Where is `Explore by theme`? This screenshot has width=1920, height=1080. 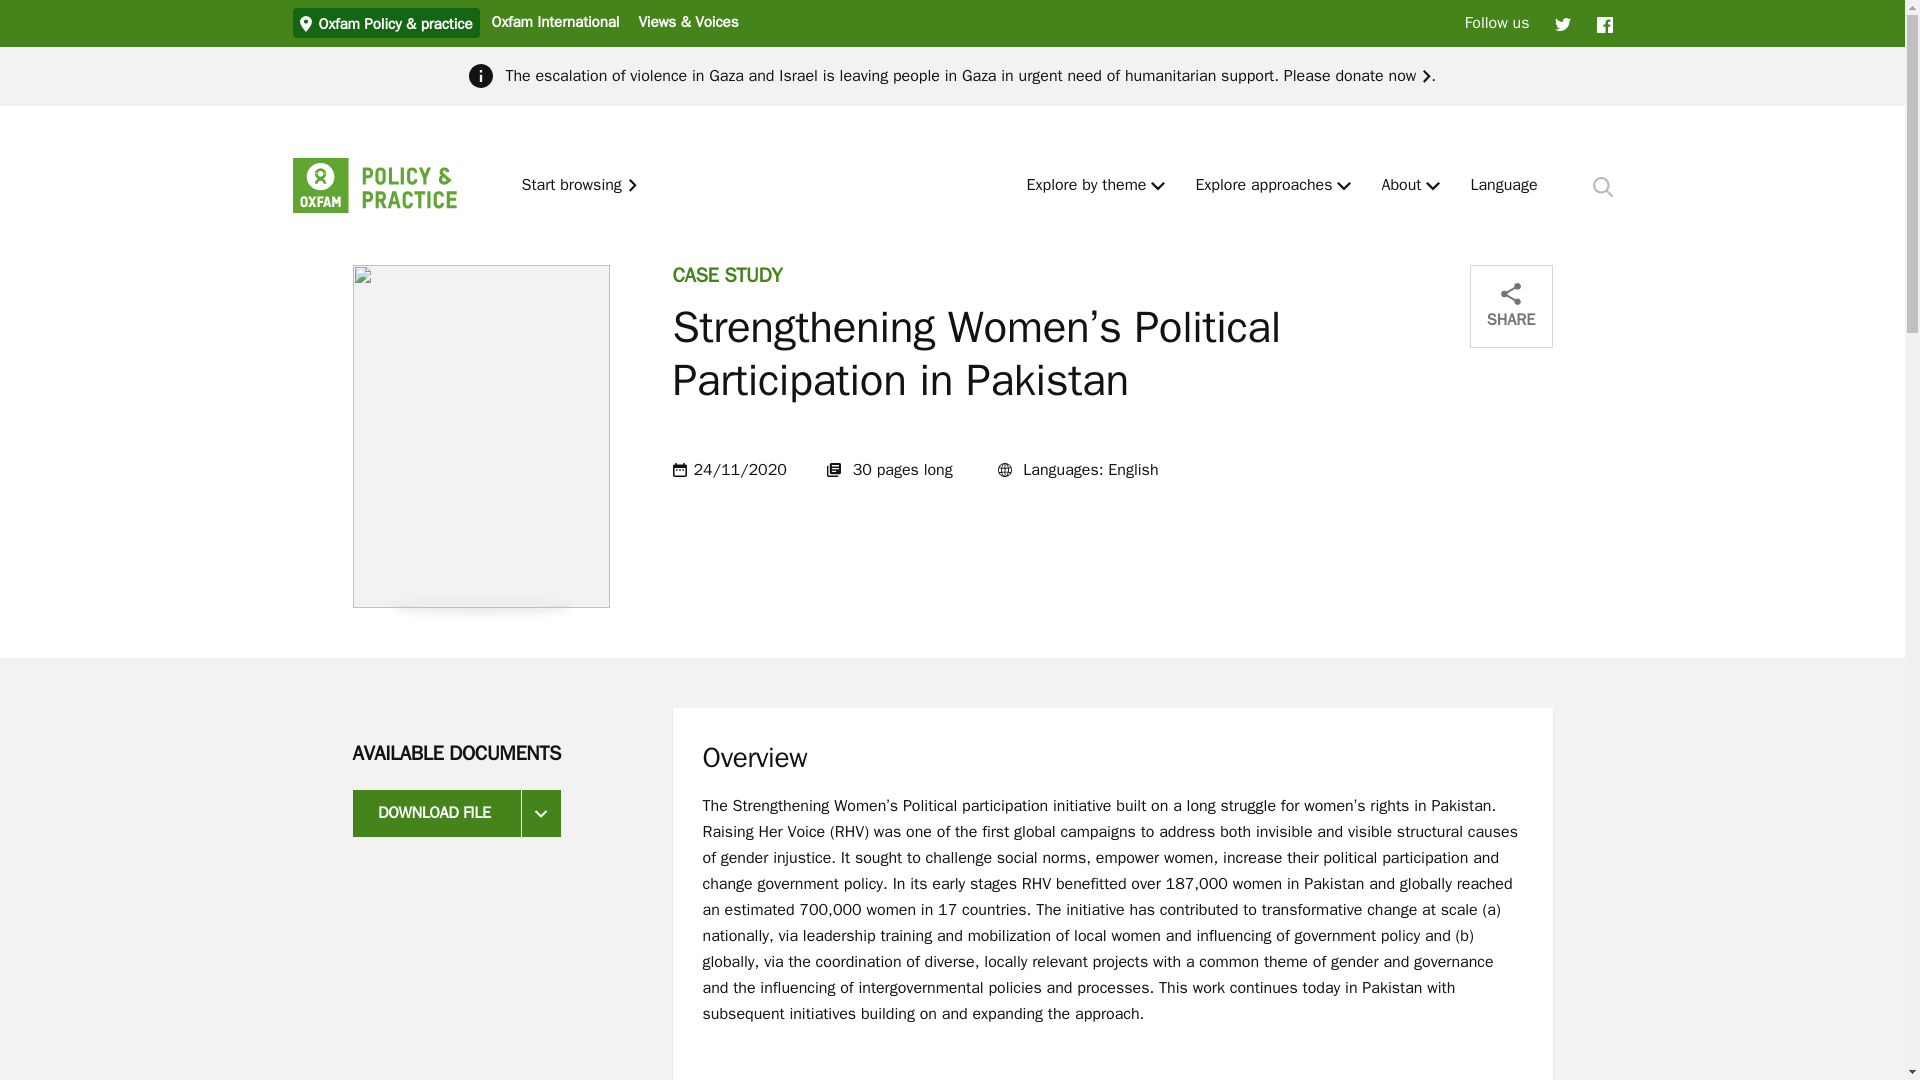 Explore by theme is located at coordinates (1086, 186).